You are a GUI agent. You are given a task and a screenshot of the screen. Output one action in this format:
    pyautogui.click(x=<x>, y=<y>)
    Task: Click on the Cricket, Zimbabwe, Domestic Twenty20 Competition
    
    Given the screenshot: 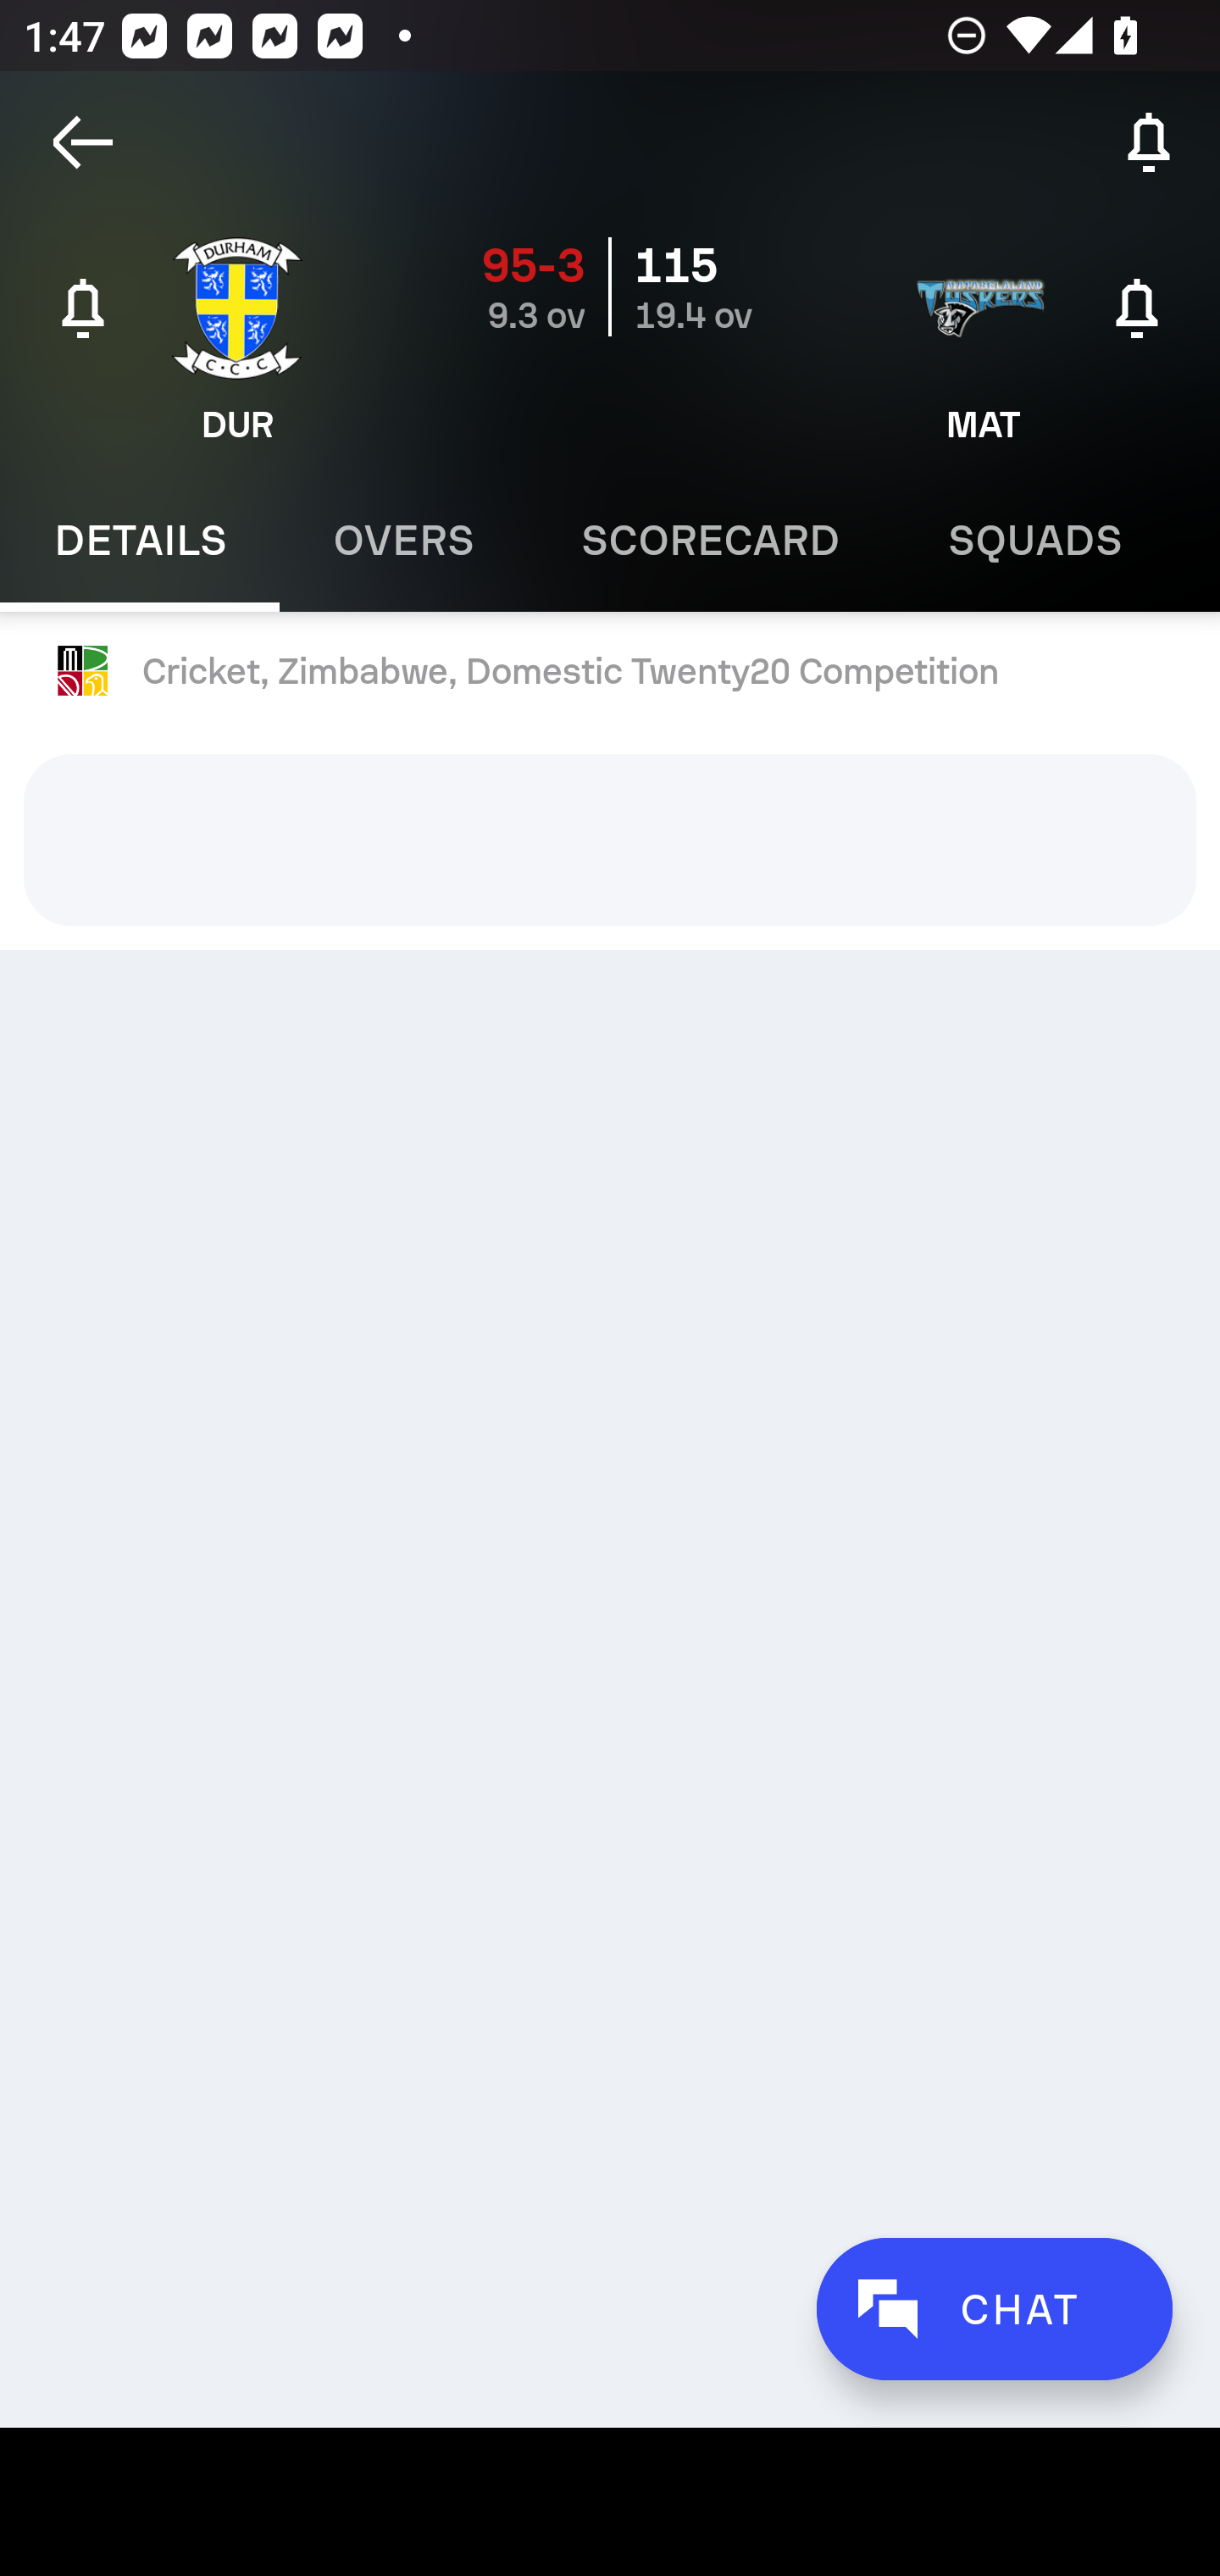 What is the action you would take?
    pyautogui.click(x=610, y=672)
    